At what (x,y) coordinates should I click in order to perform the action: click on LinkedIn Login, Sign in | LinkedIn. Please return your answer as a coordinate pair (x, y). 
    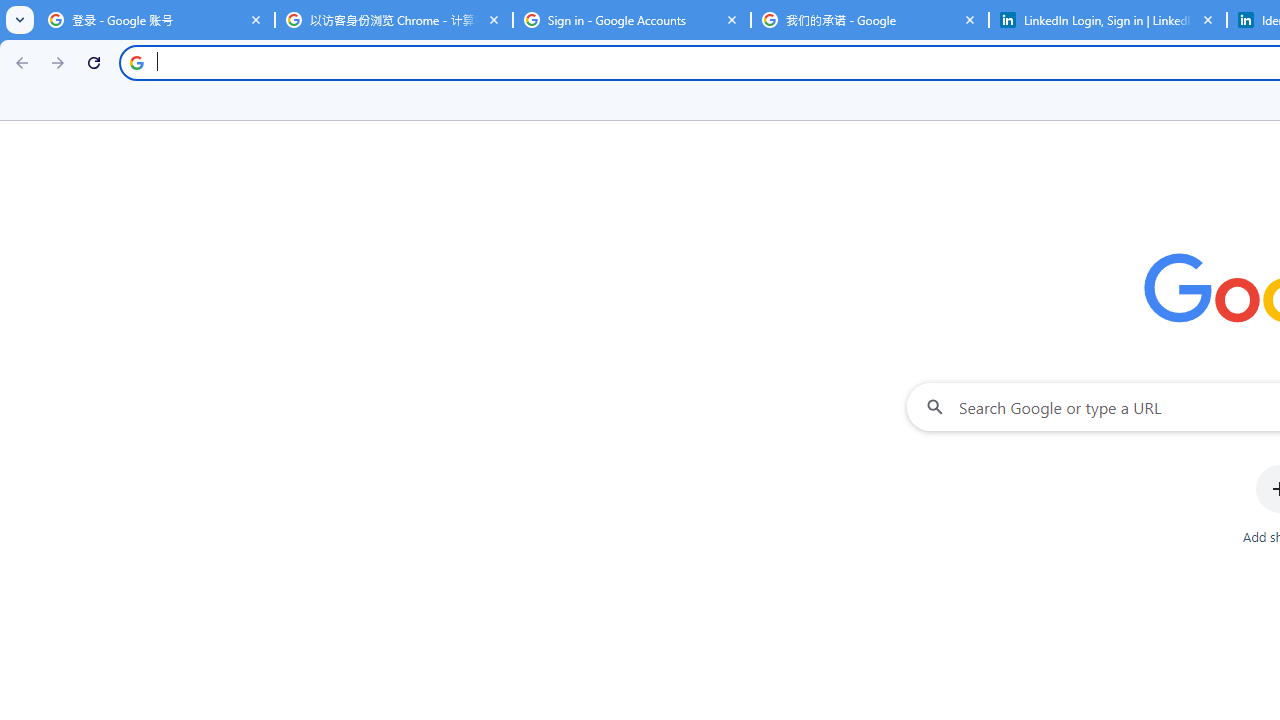
    Looking at the image, I should click on (1108, 20).